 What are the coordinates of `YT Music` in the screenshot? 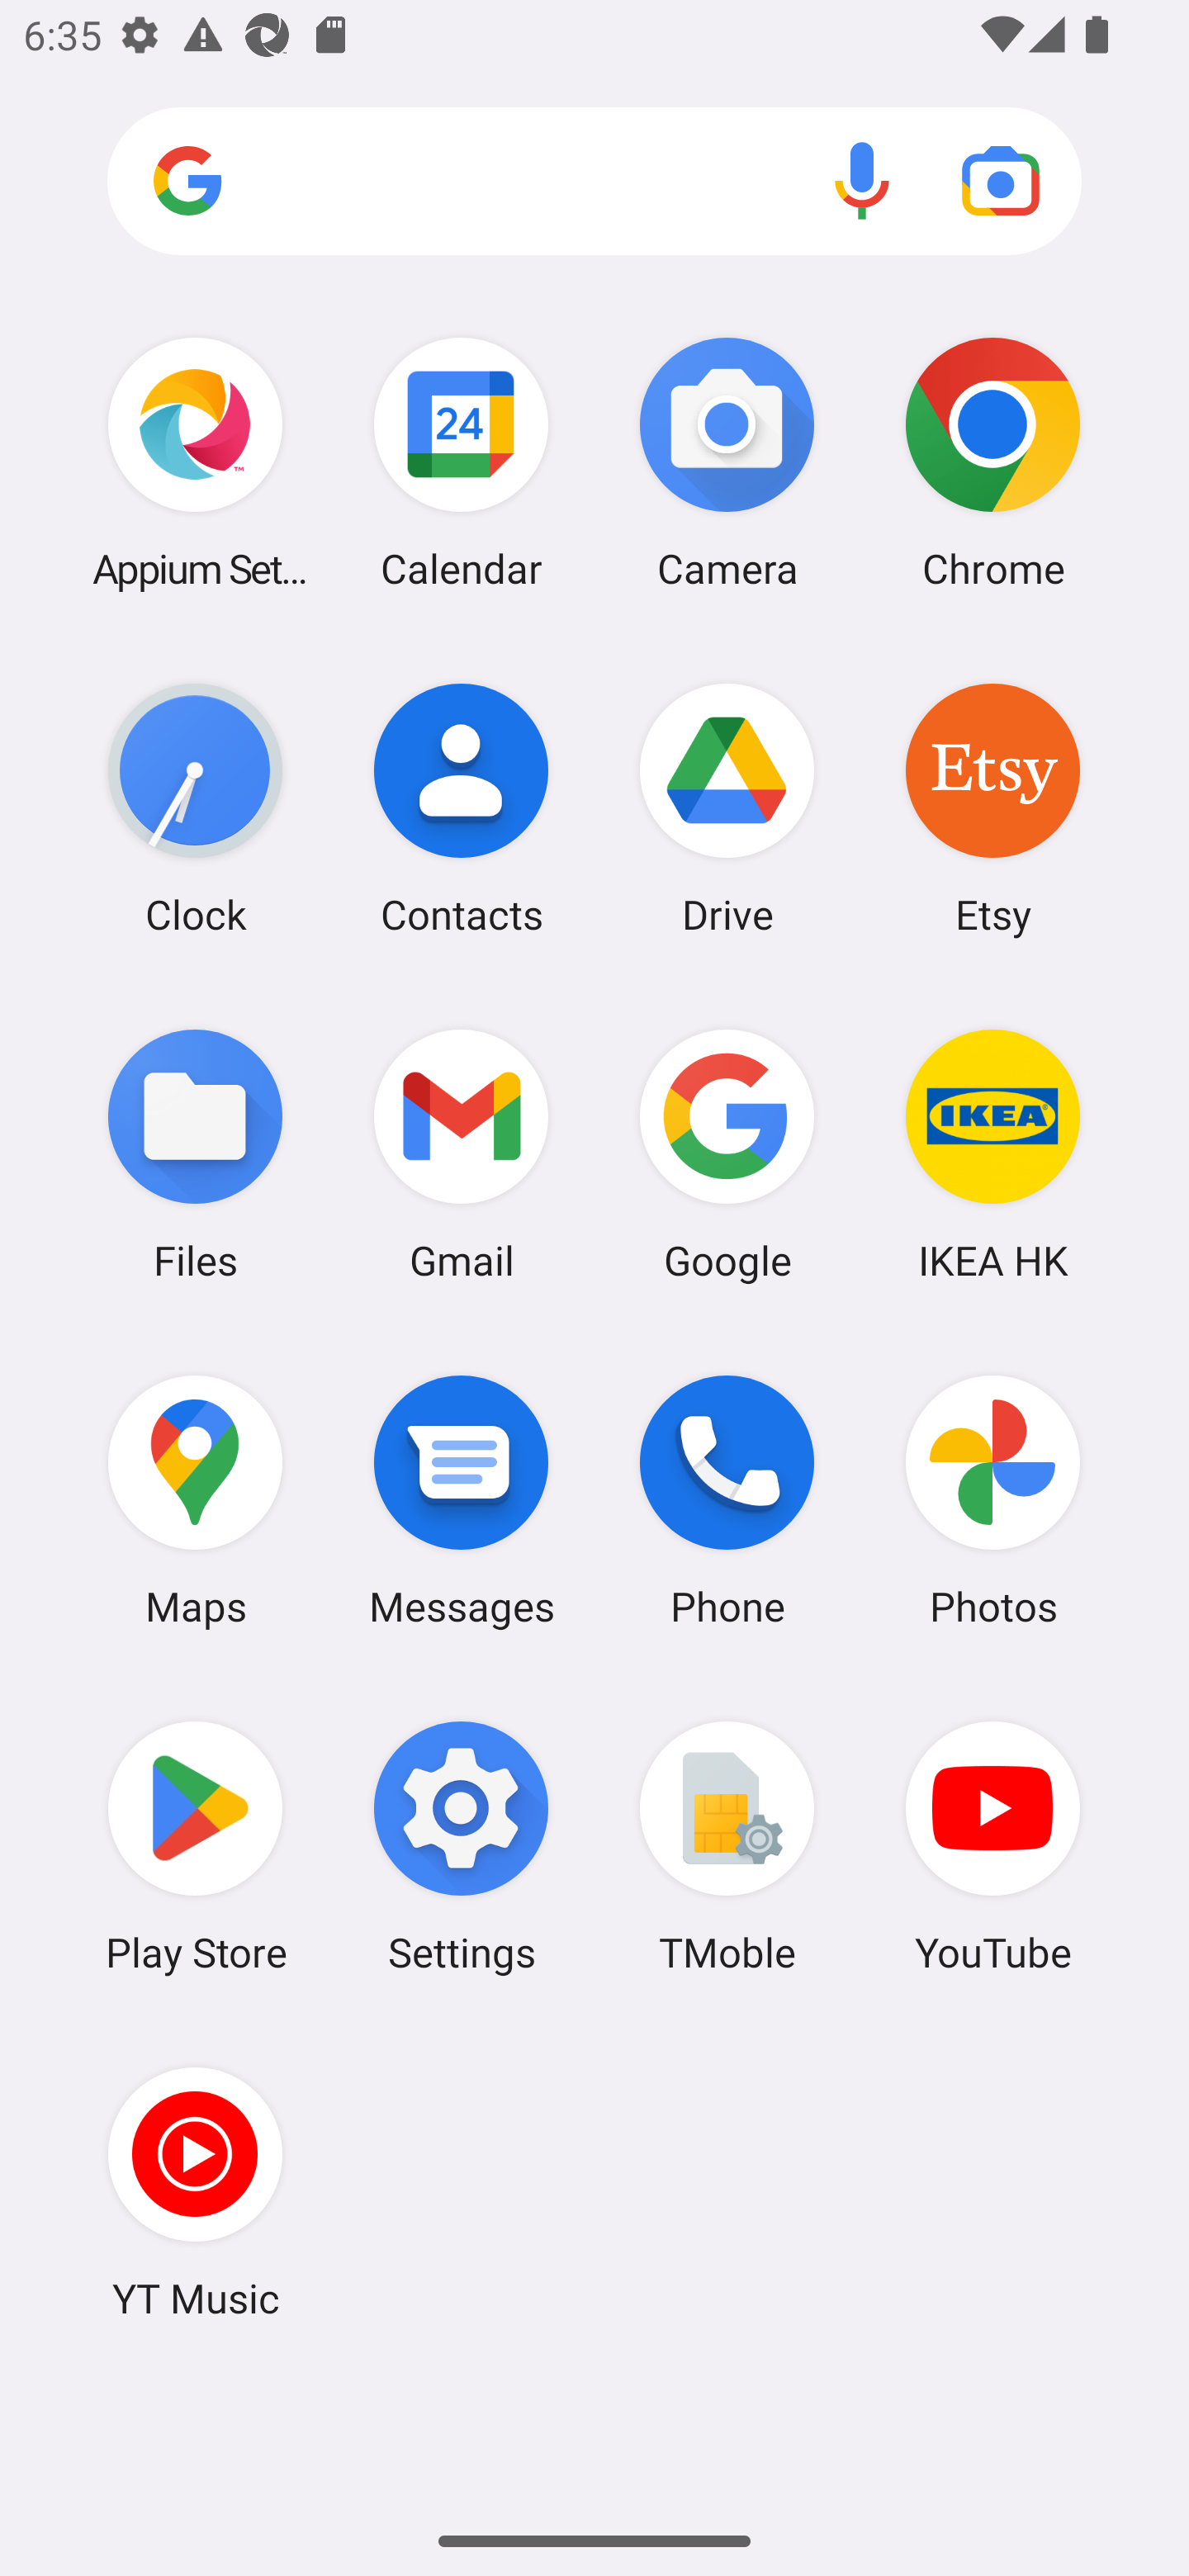 It's located at (195, 2192).